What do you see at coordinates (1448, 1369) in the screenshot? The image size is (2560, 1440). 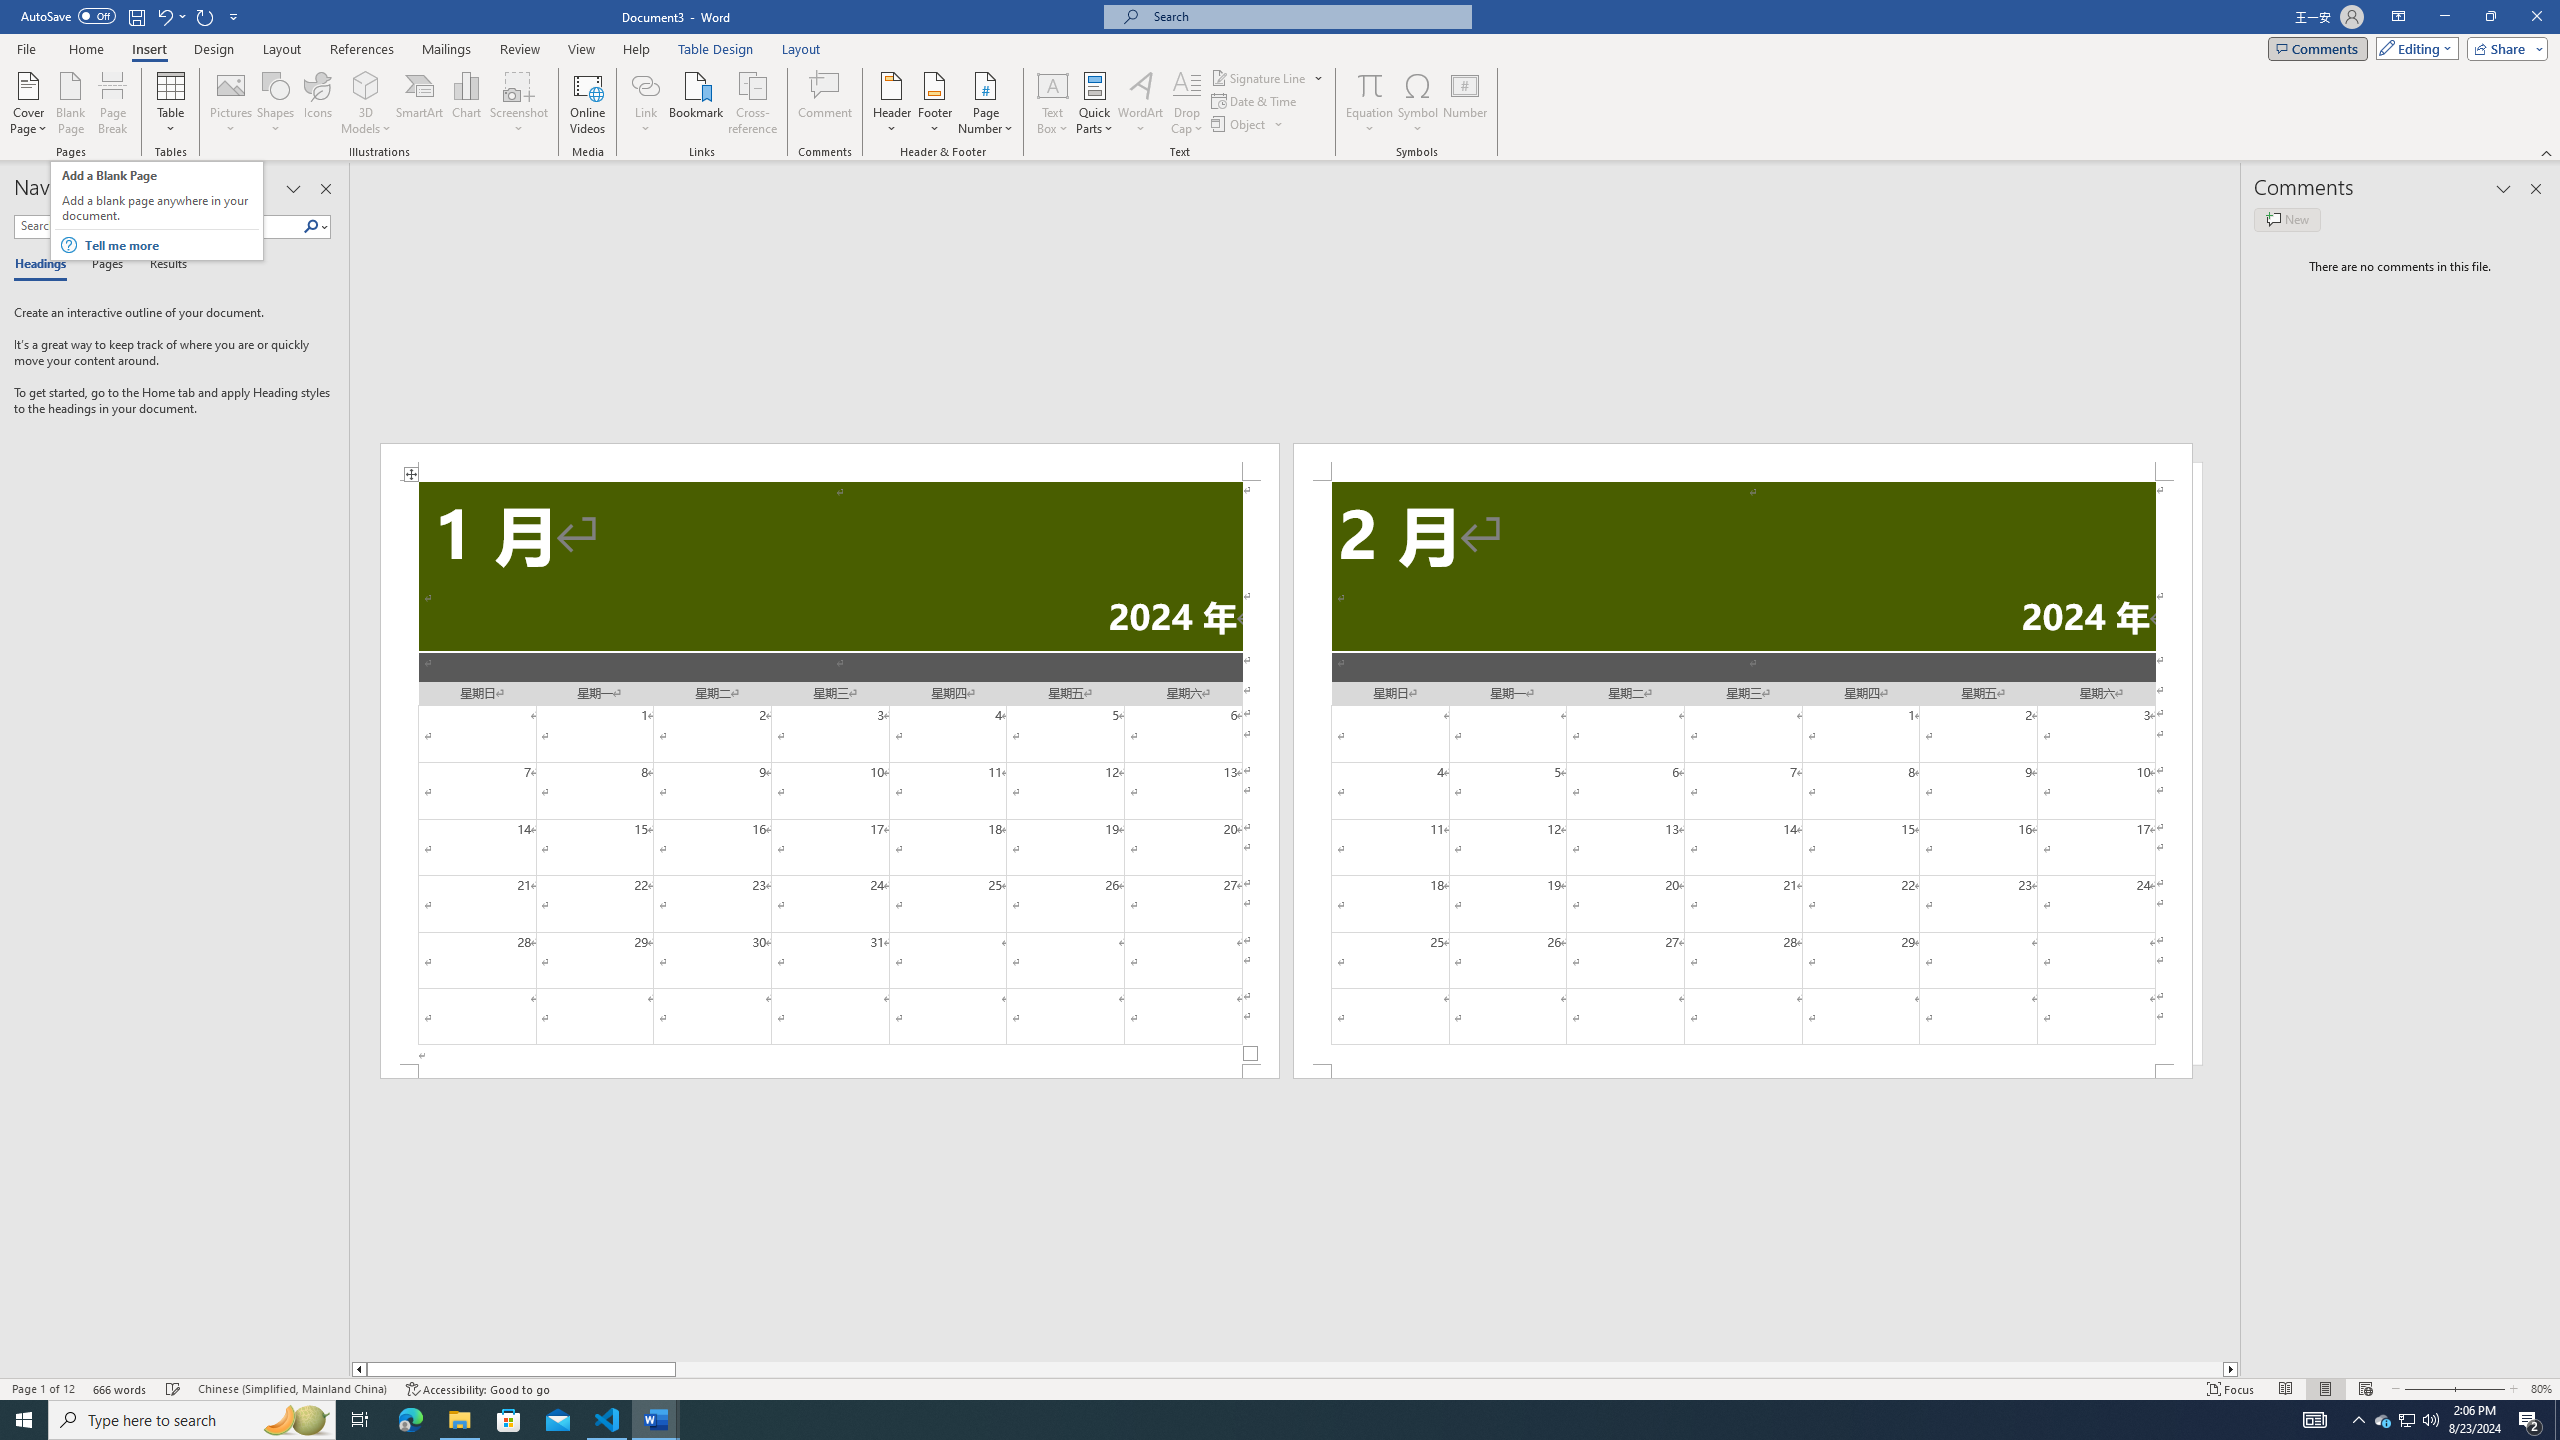 I see `Page right` at bounding box center [1448, 1369].